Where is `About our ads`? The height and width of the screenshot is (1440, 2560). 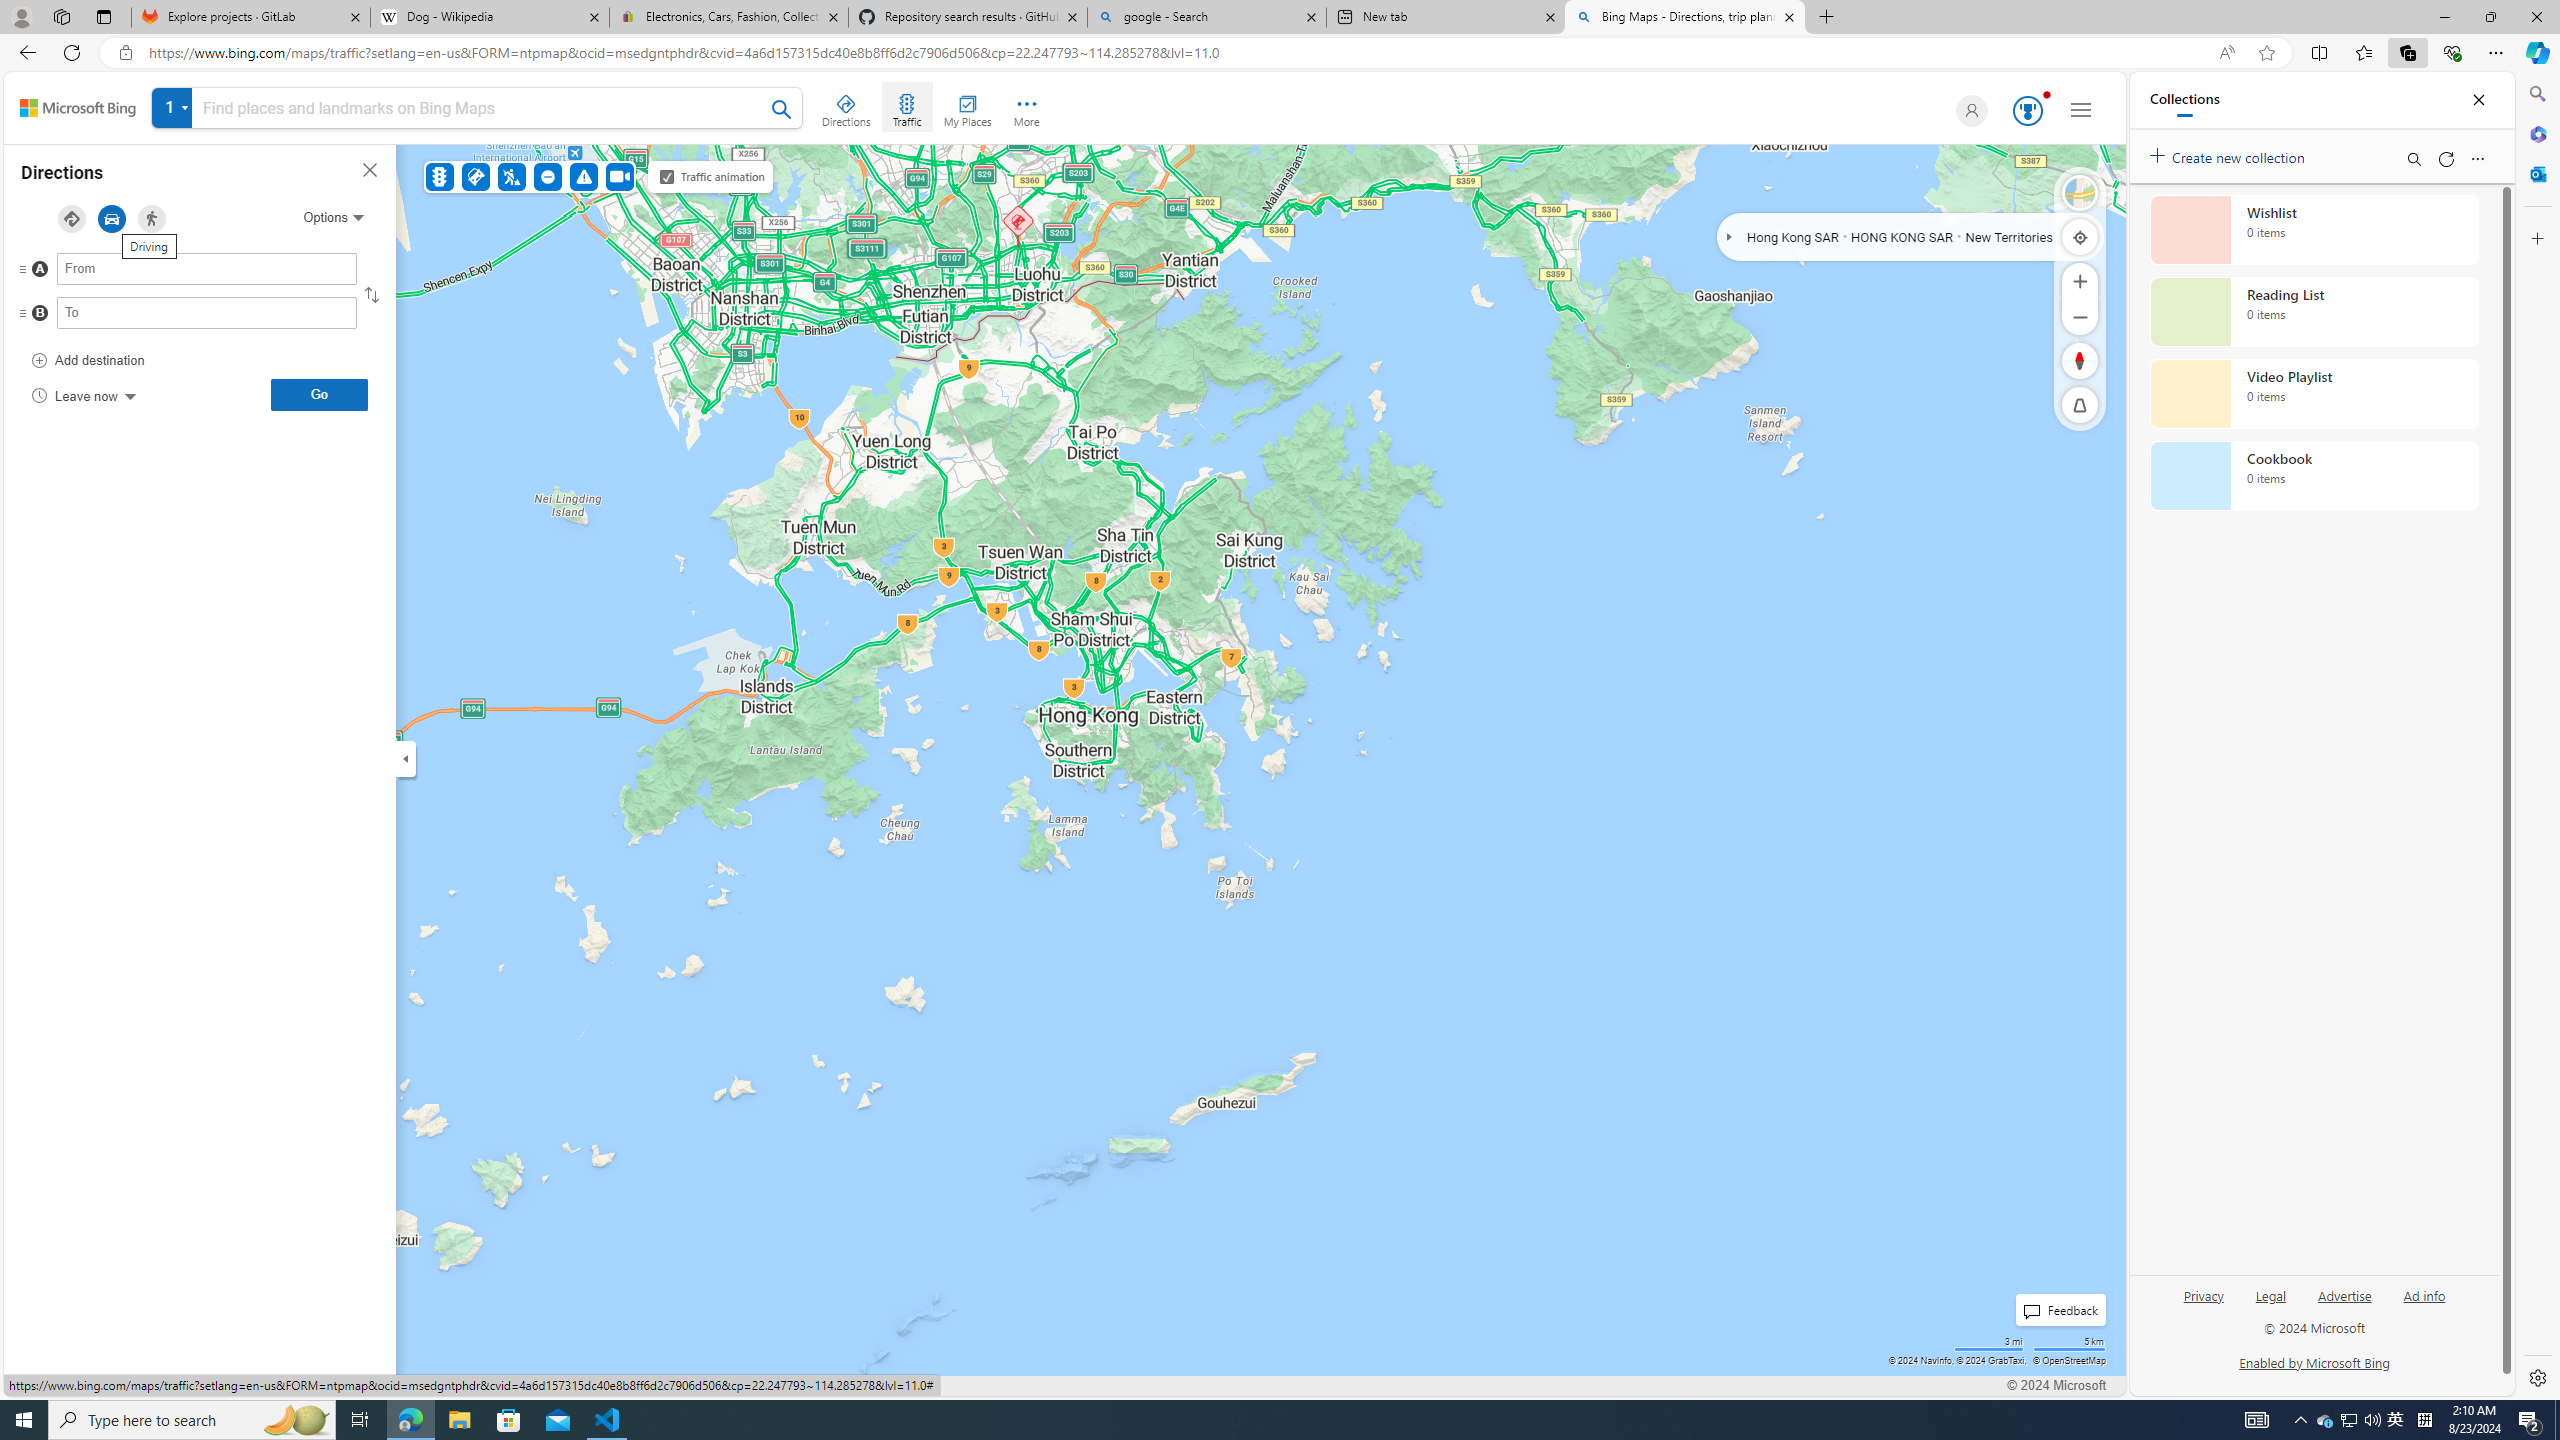 About our ads is located at coordinates (353, 1385).